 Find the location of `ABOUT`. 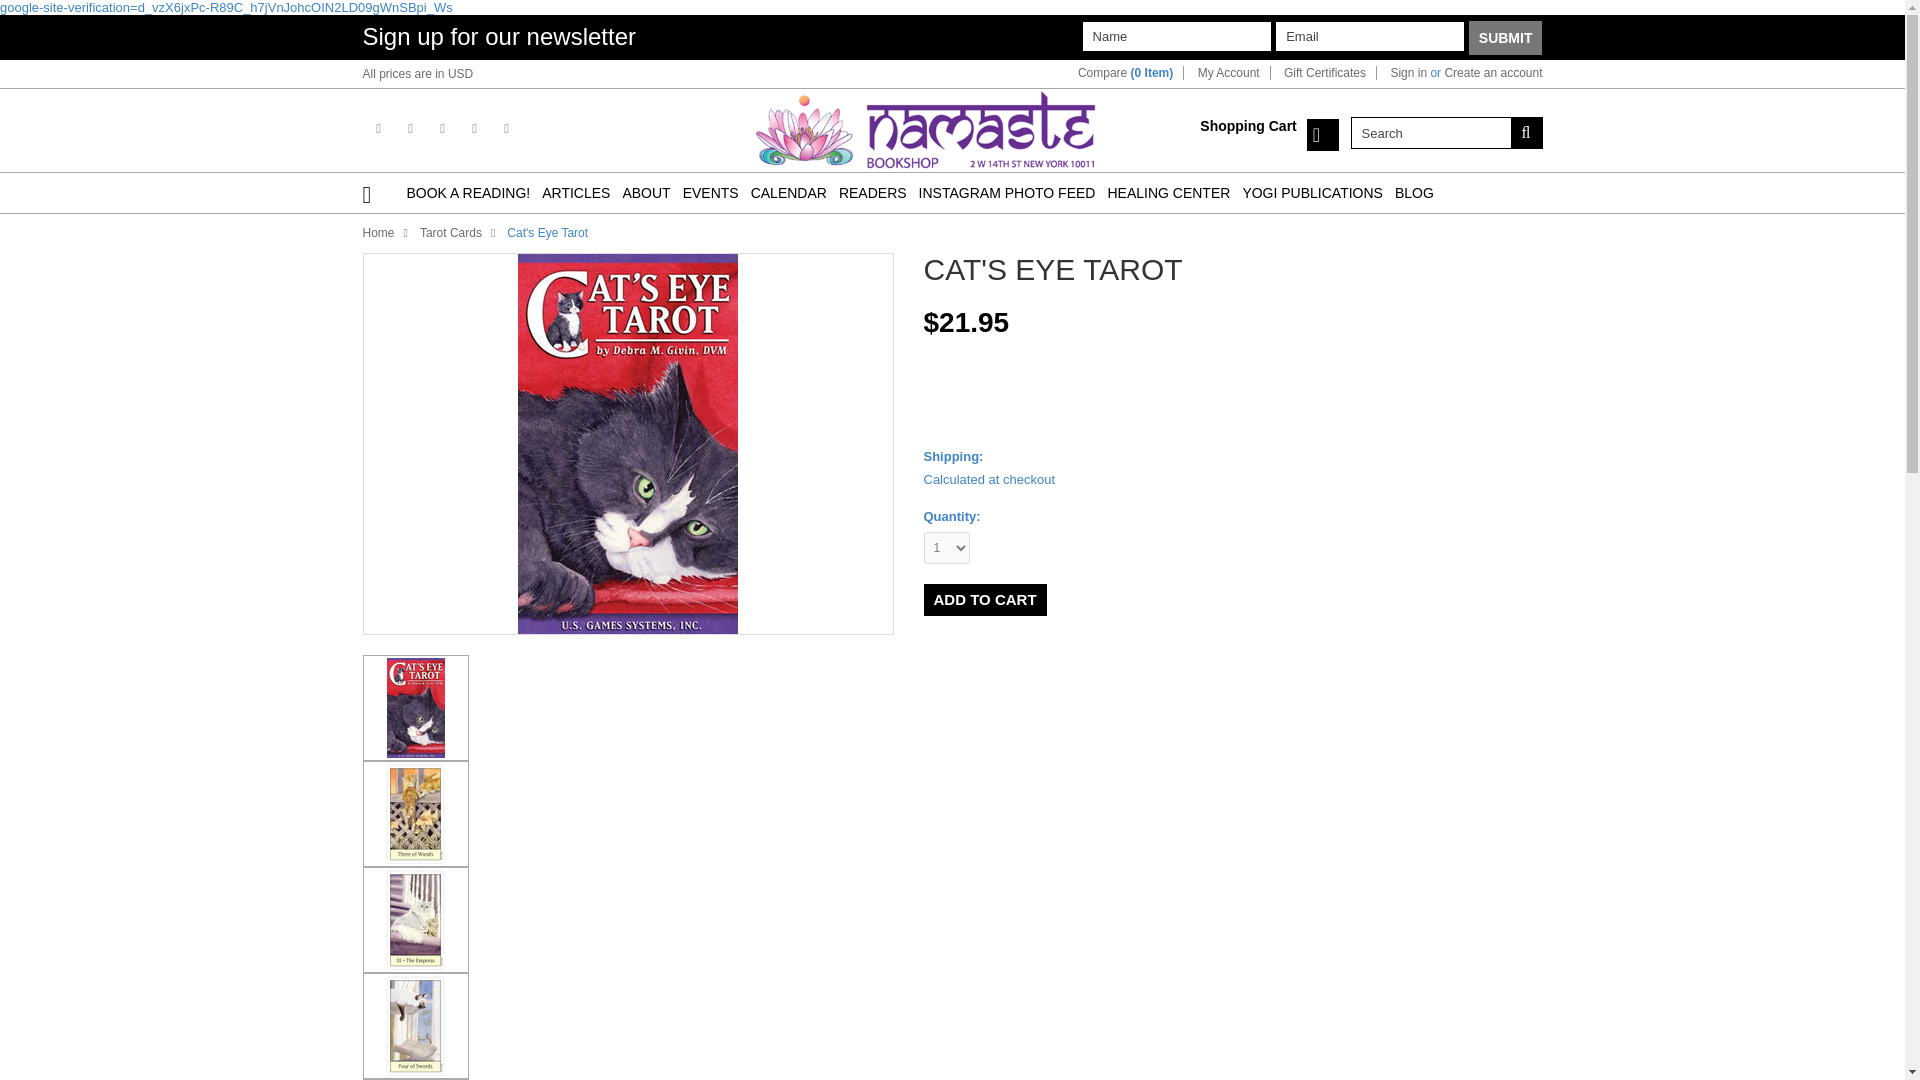

ABOUT is located at coordinates (646, 192).